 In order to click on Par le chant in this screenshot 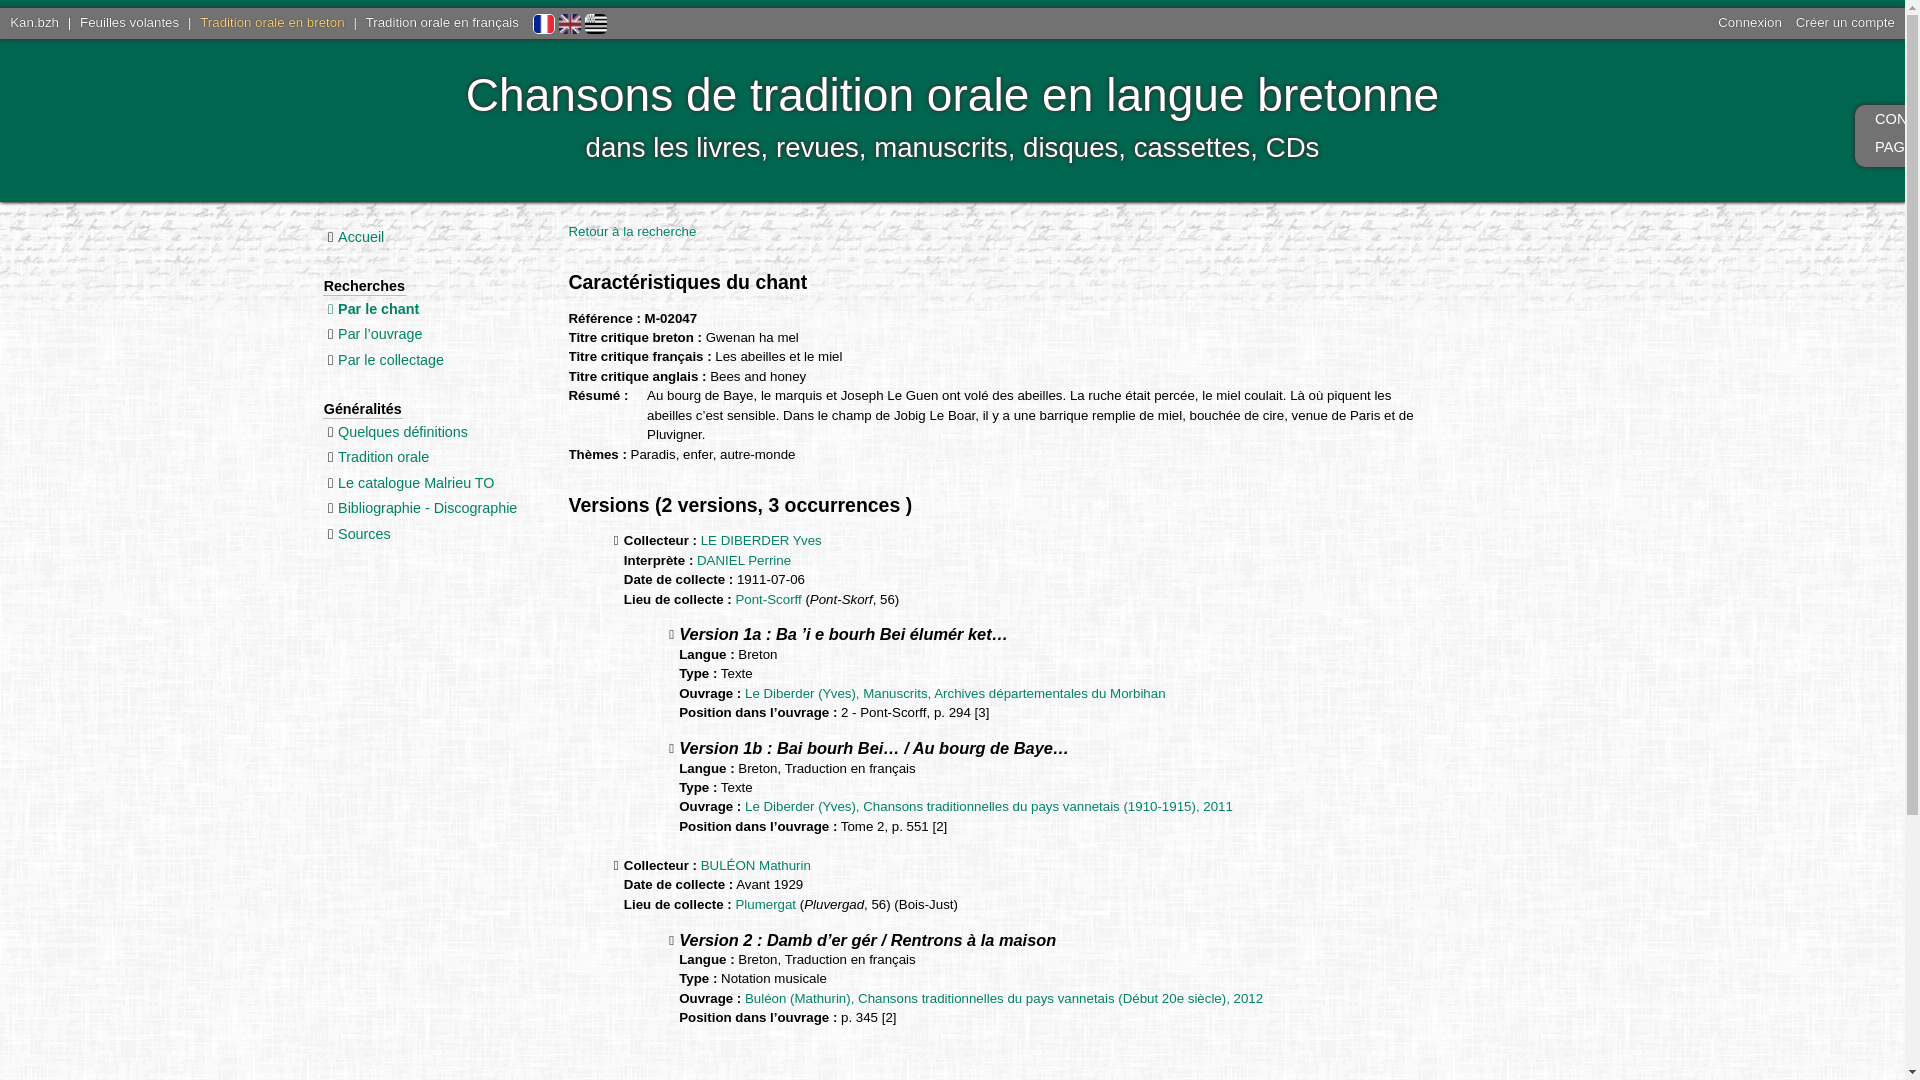, I will do `click(378, 309)`.